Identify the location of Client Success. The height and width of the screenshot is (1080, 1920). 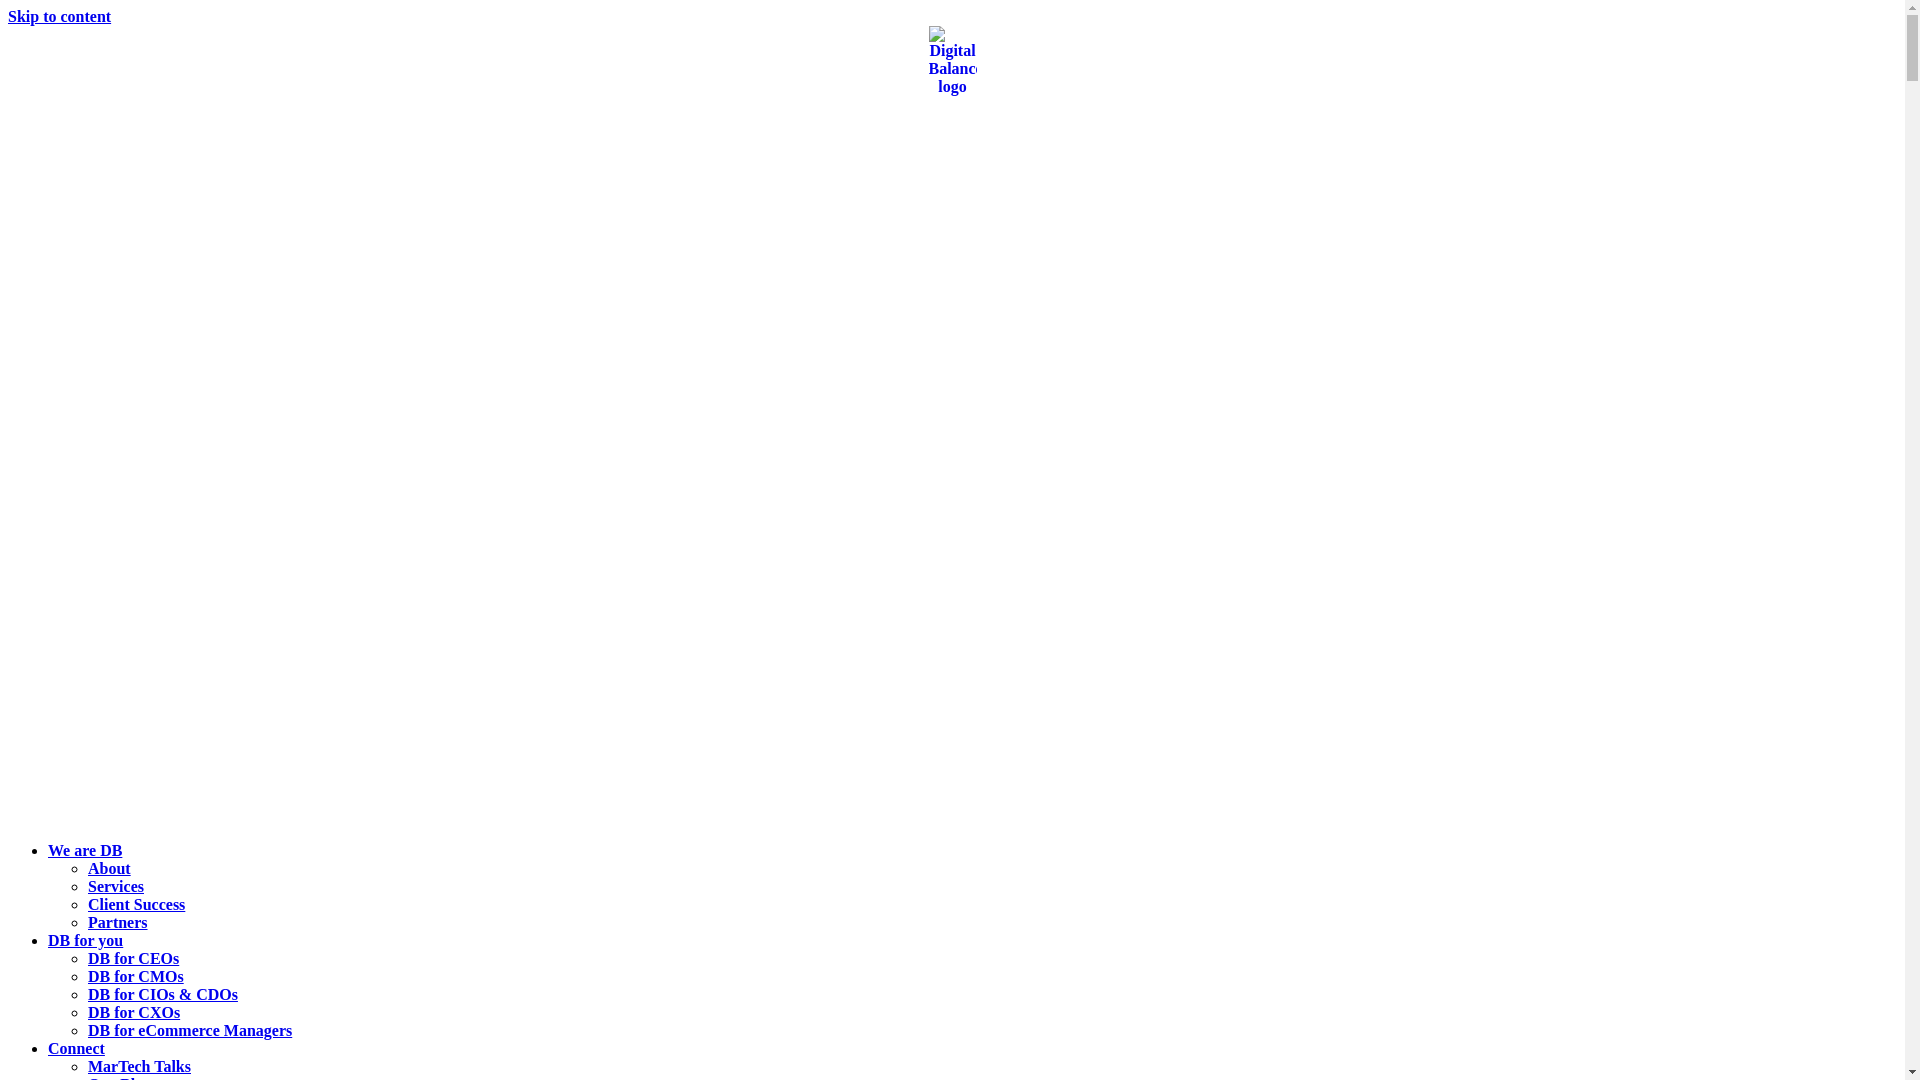
(136, 904).